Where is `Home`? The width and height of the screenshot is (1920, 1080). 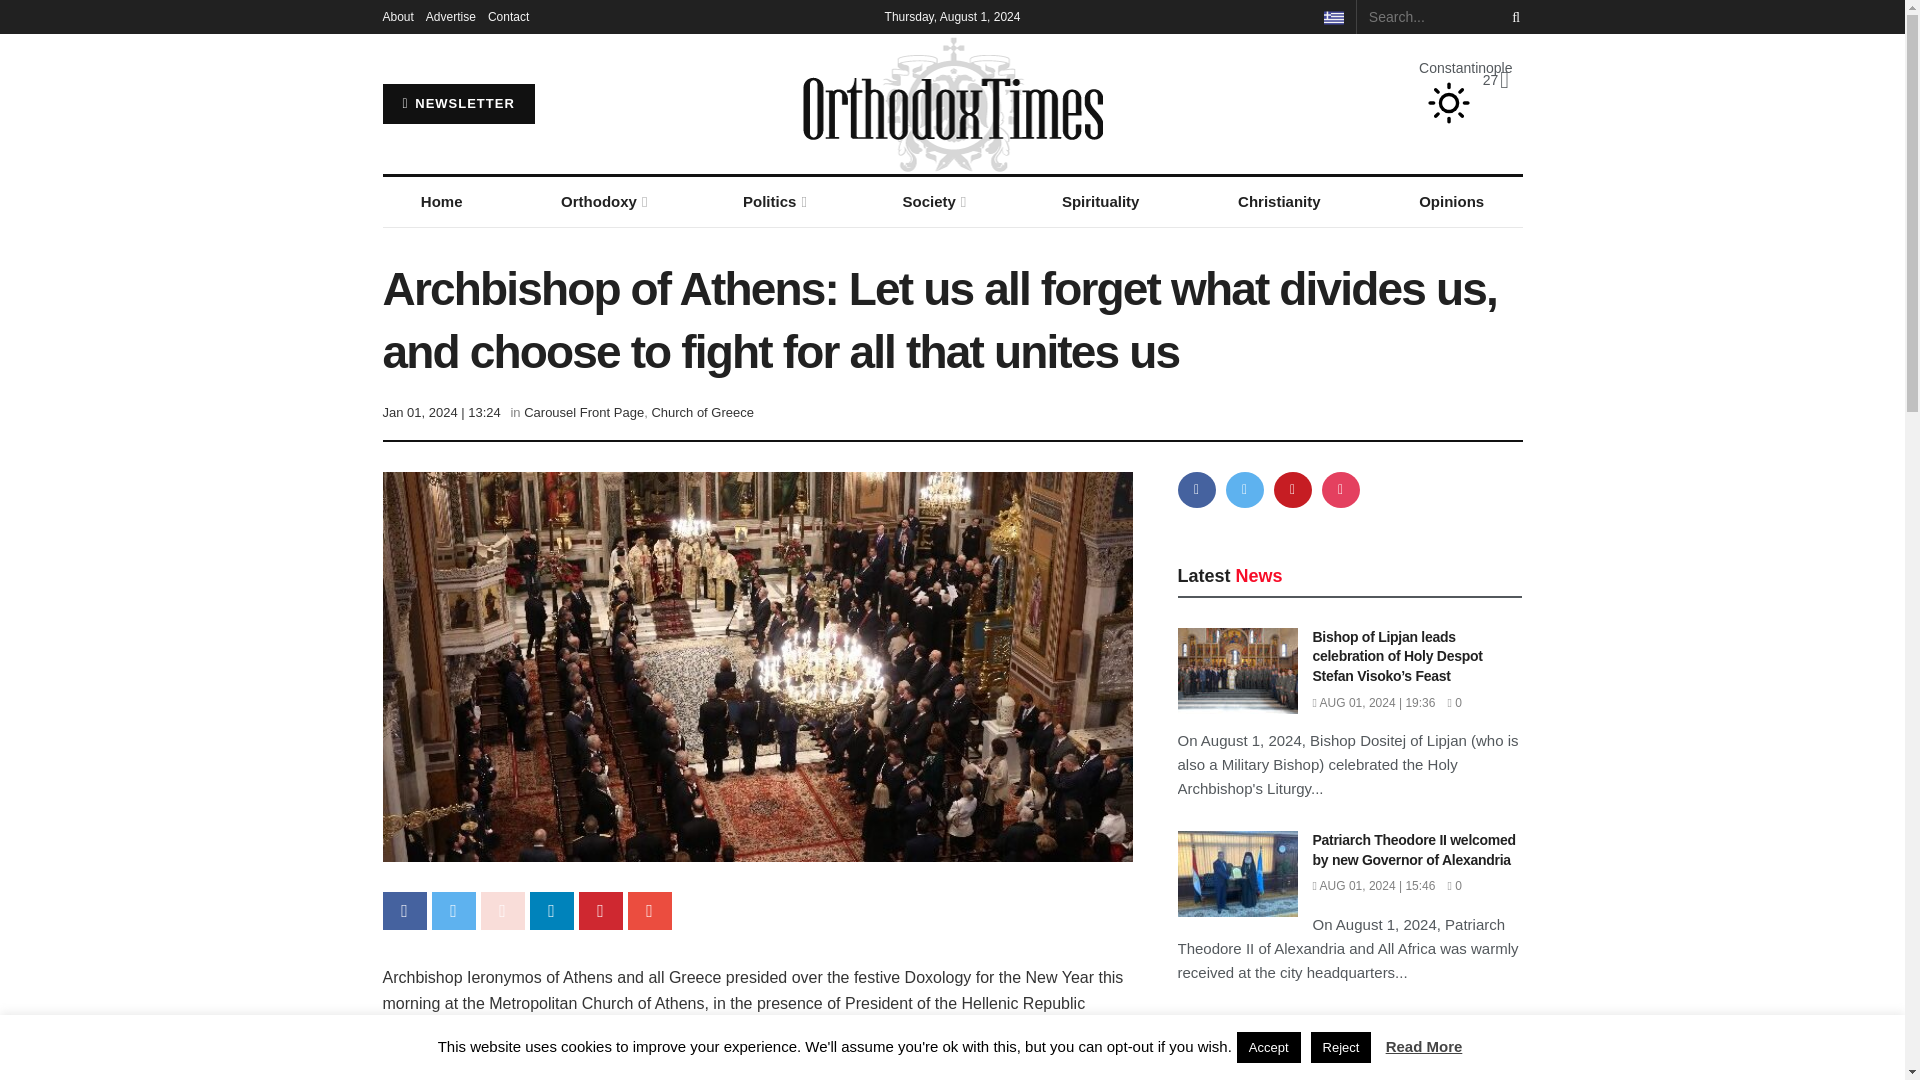 Home is located at coordinates (440, 202).